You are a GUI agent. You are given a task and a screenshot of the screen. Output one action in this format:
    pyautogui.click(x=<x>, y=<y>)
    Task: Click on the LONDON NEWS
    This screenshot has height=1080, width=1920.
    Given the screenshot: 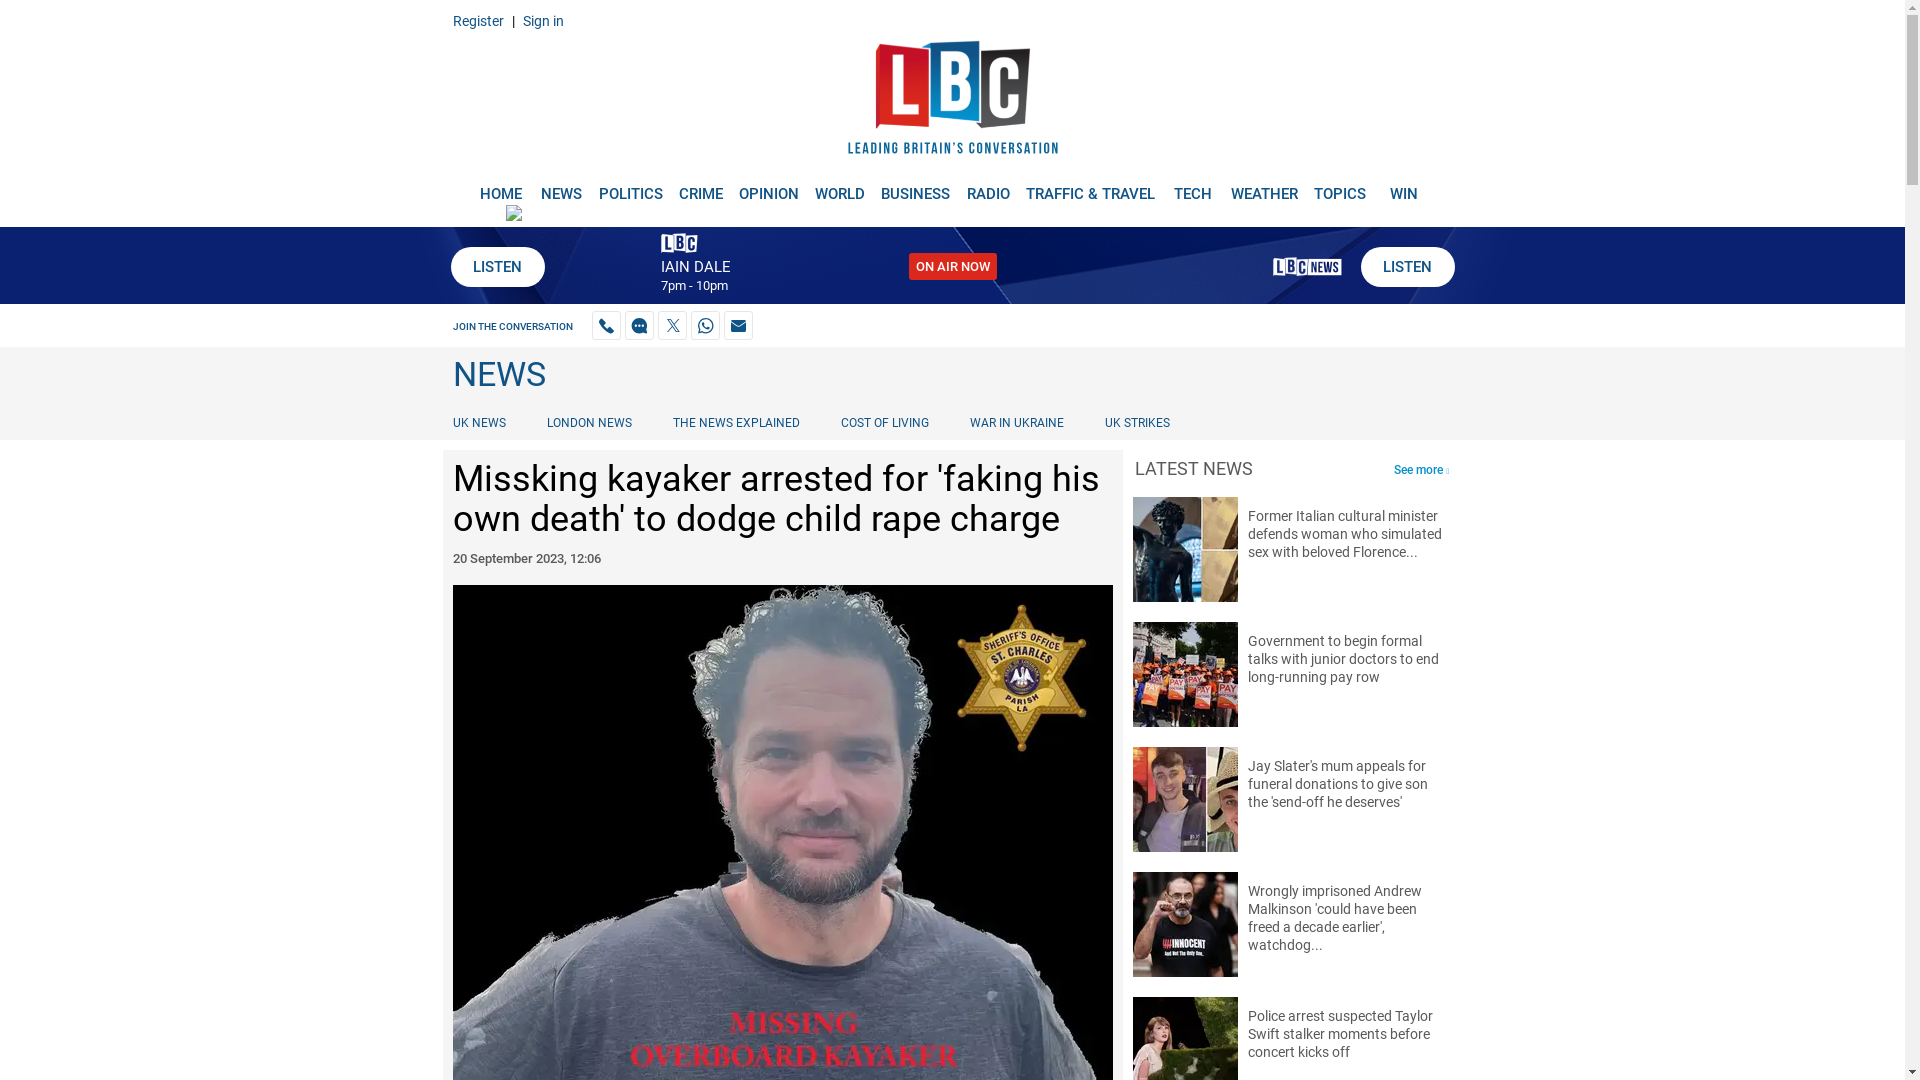 What is the action you would take?
    pyautogui.click(x=589, y=422)
    